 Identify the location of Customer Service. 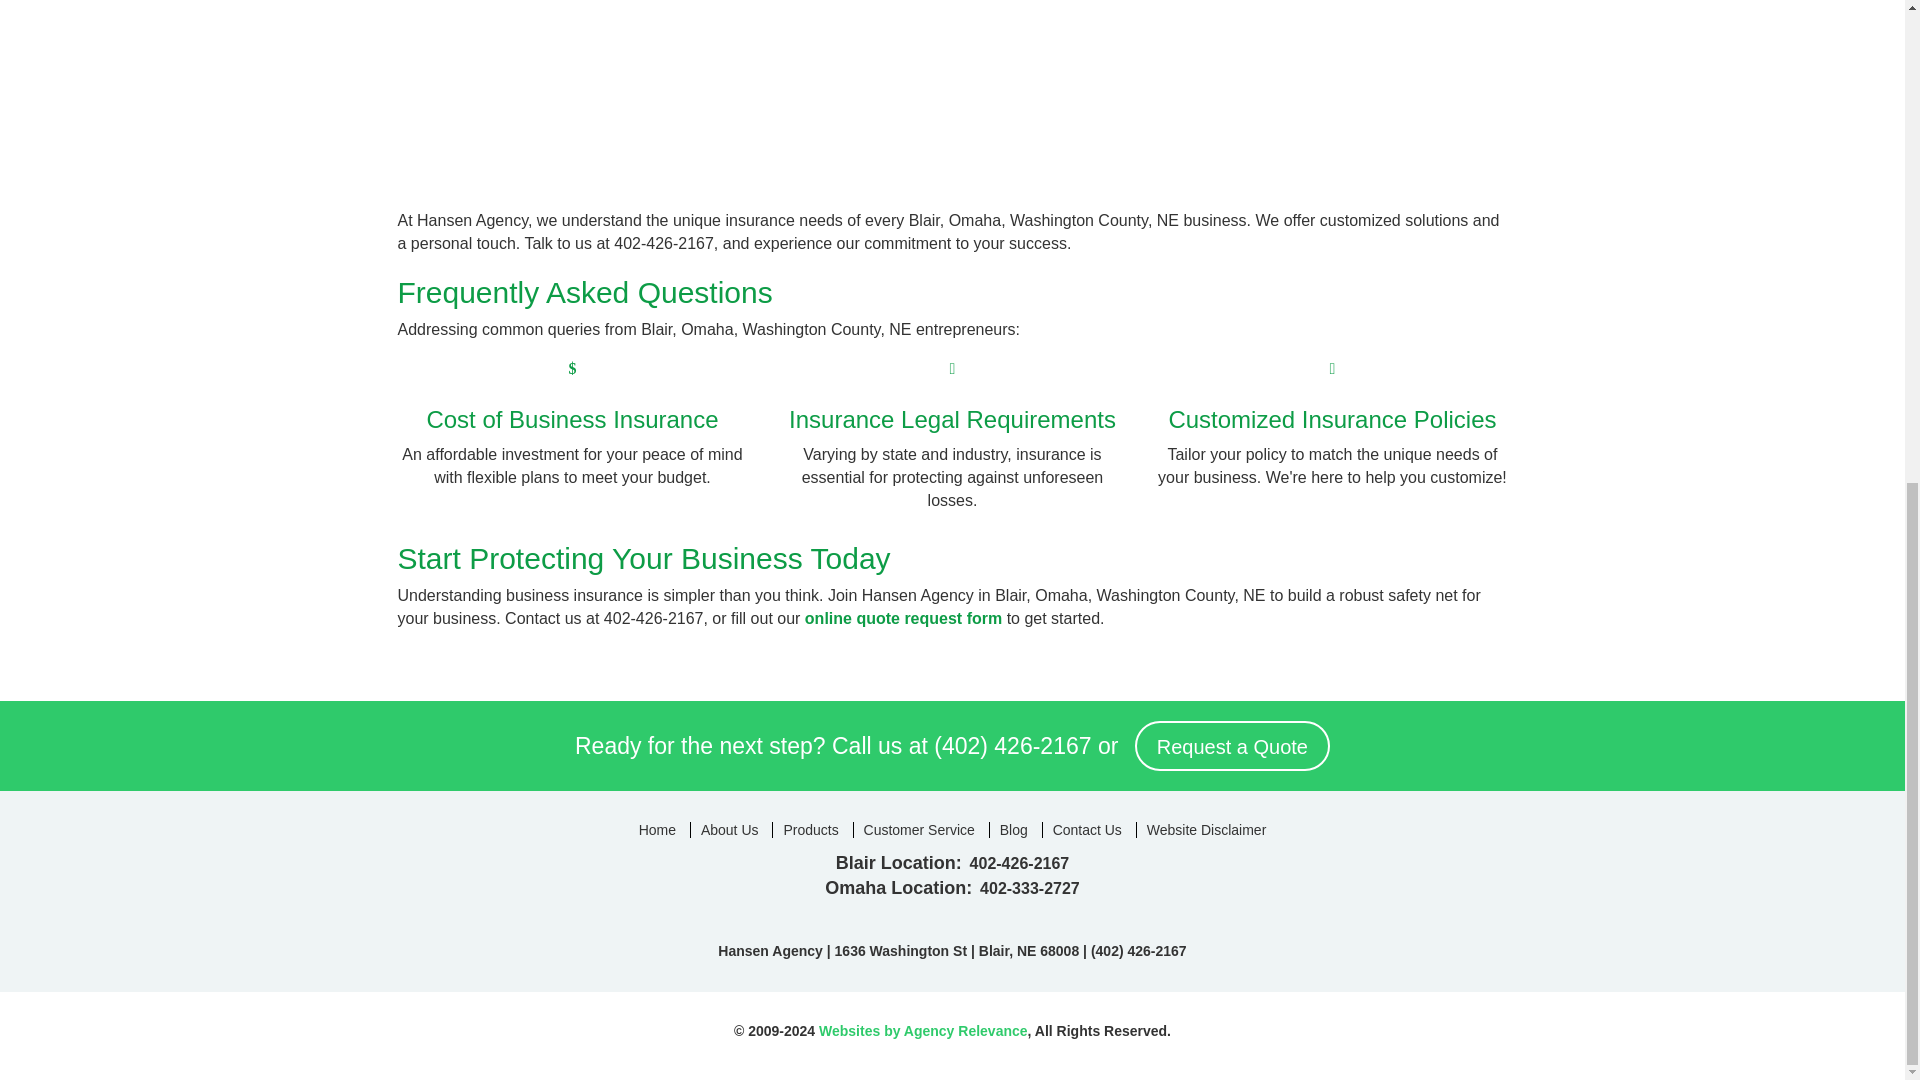
(918, 830).